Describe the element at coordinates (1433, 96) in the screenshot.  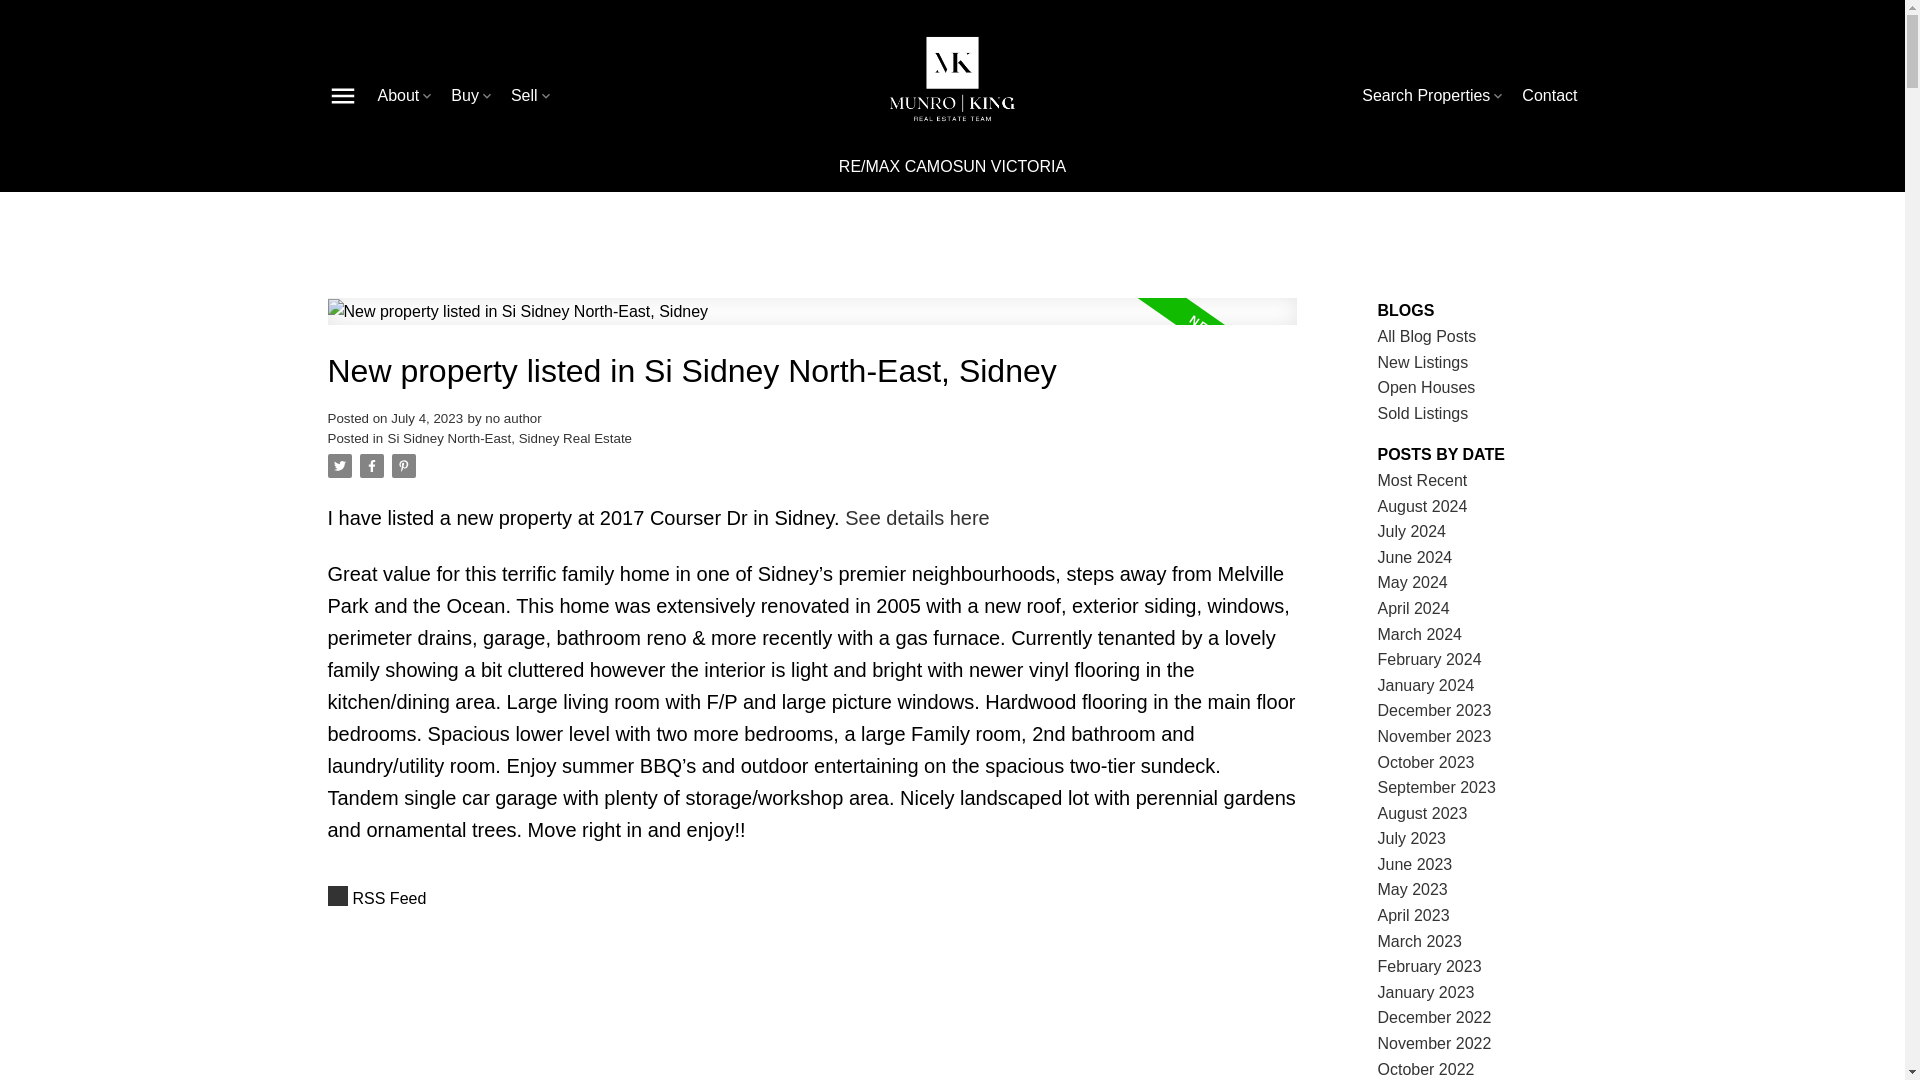
I see `Search Properties` at that location.